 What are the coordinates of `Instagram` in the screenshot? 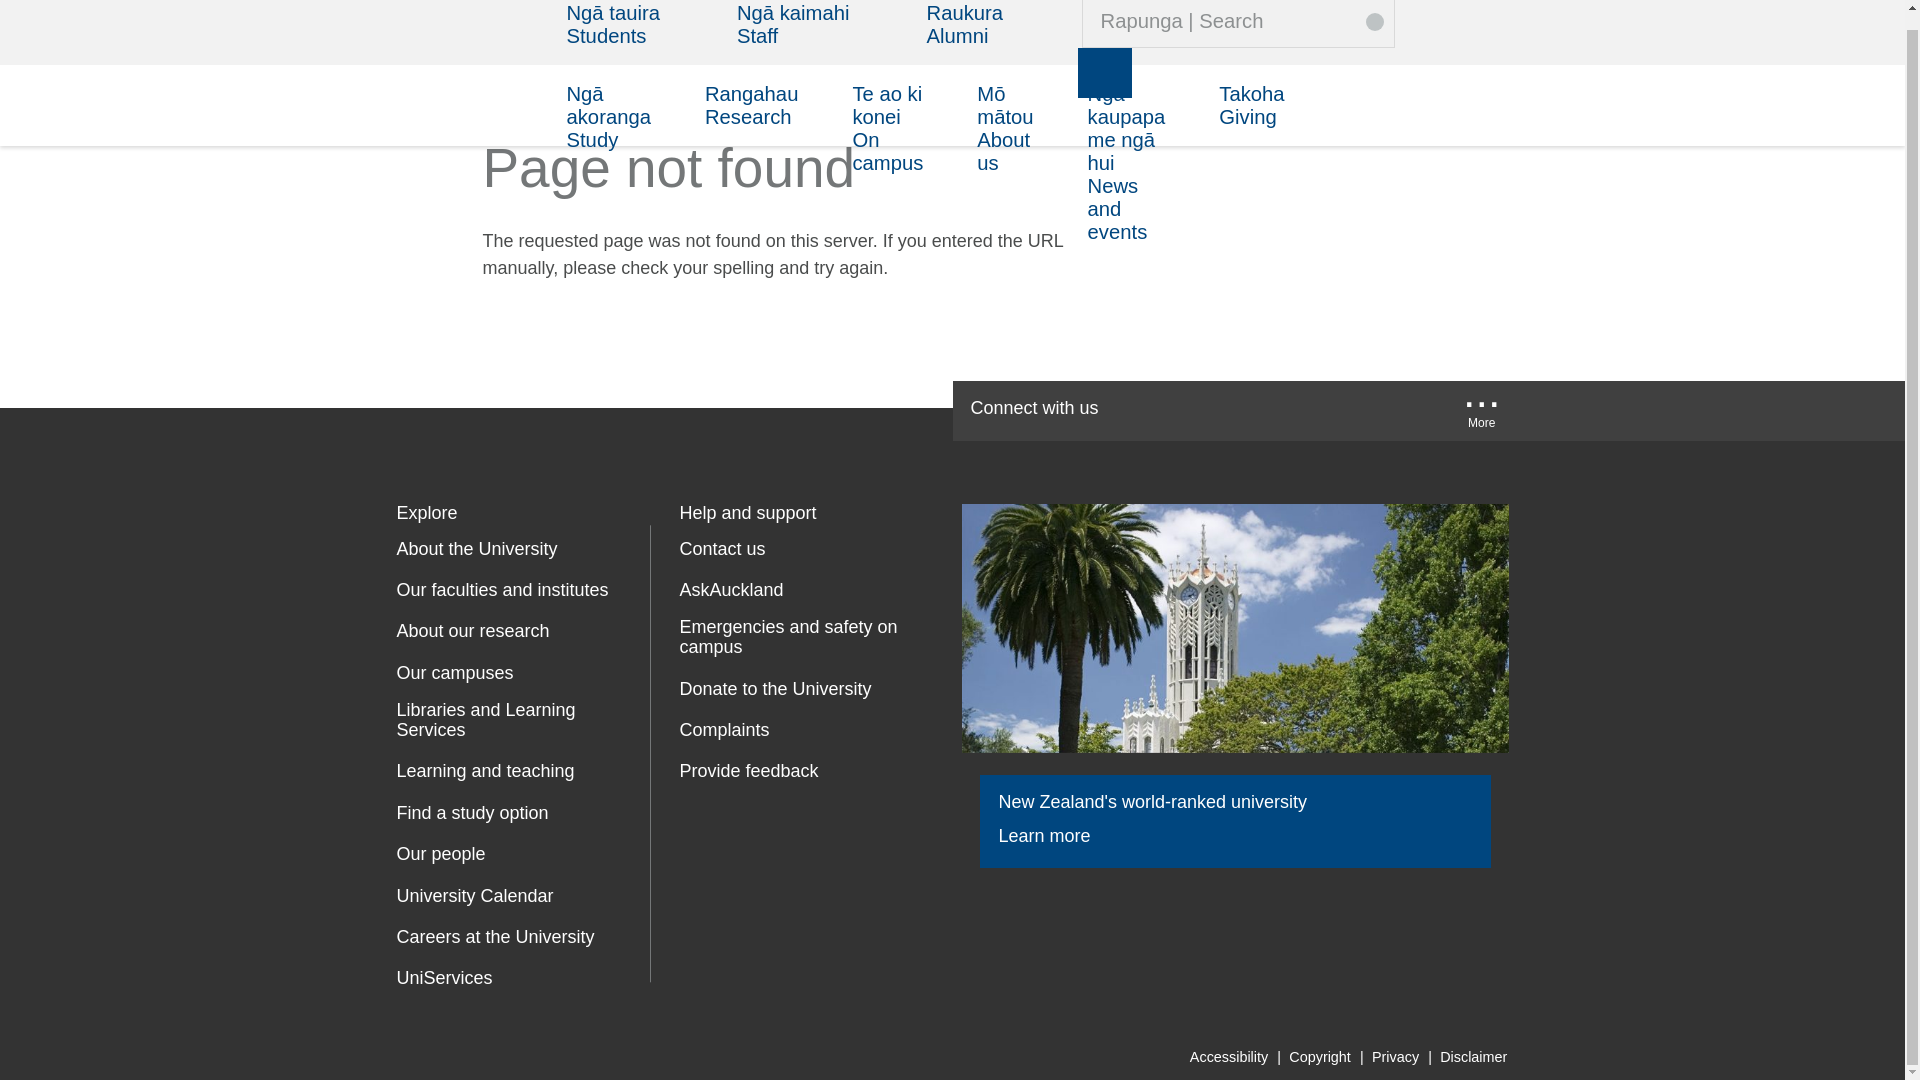 It's located at (1410, 410).